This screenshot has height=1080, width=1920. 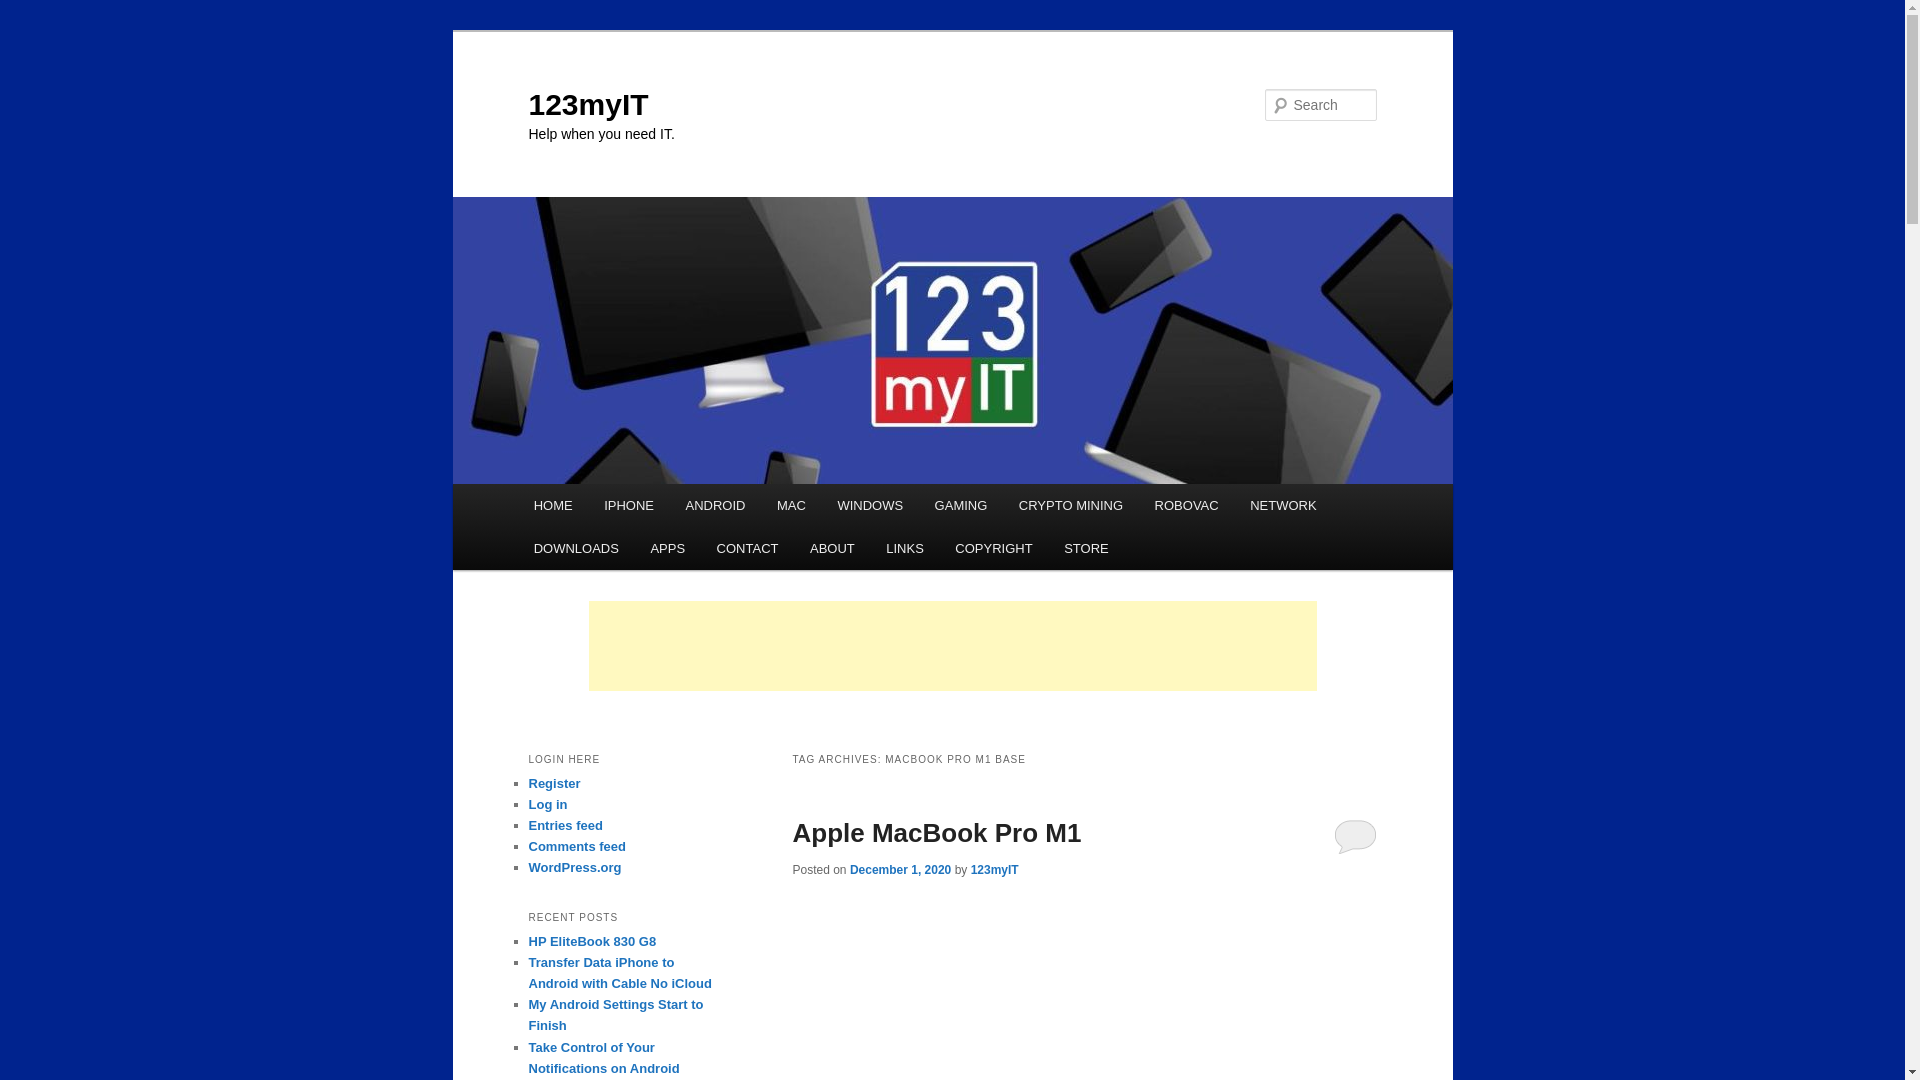 I want to click on WordPress.org, so click(x=574, y=868).